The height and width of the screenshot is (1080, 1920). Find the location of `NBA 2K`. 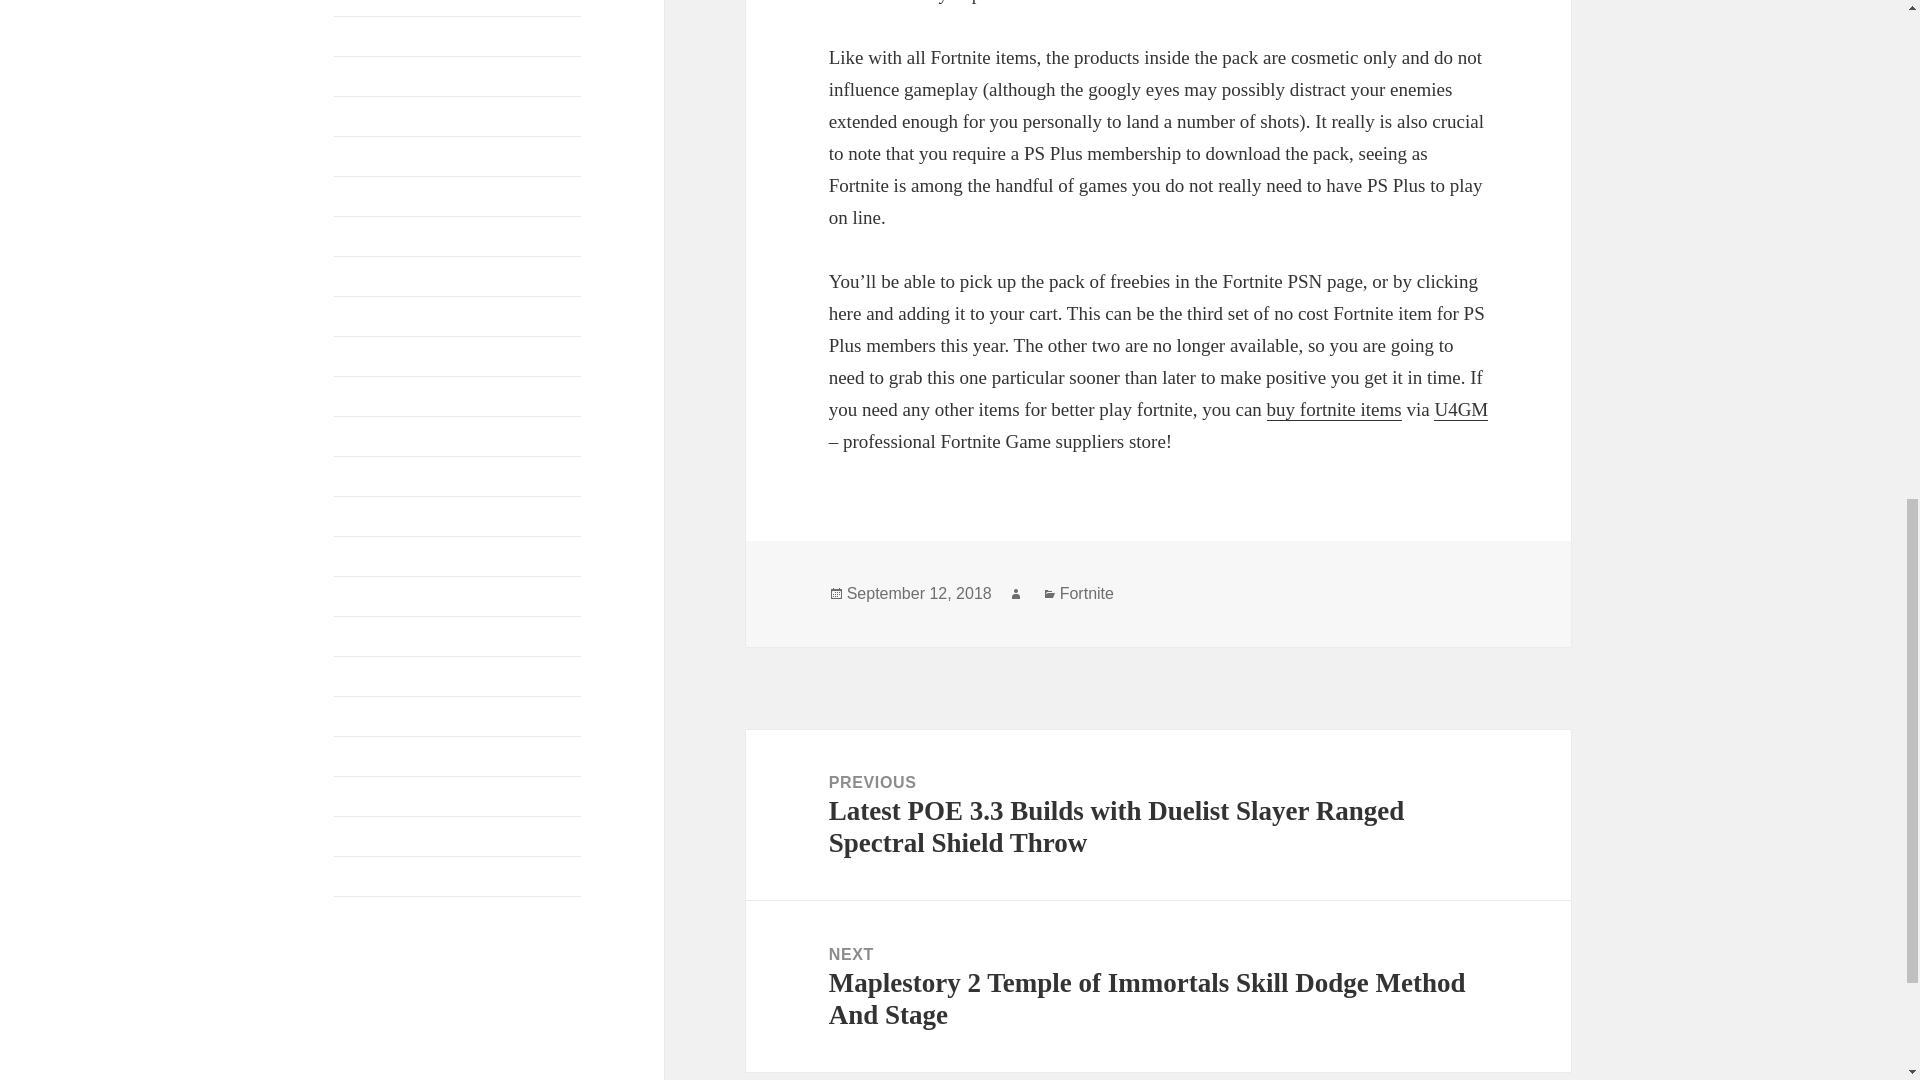

NBA 2K is located at coordinates (362, 596).